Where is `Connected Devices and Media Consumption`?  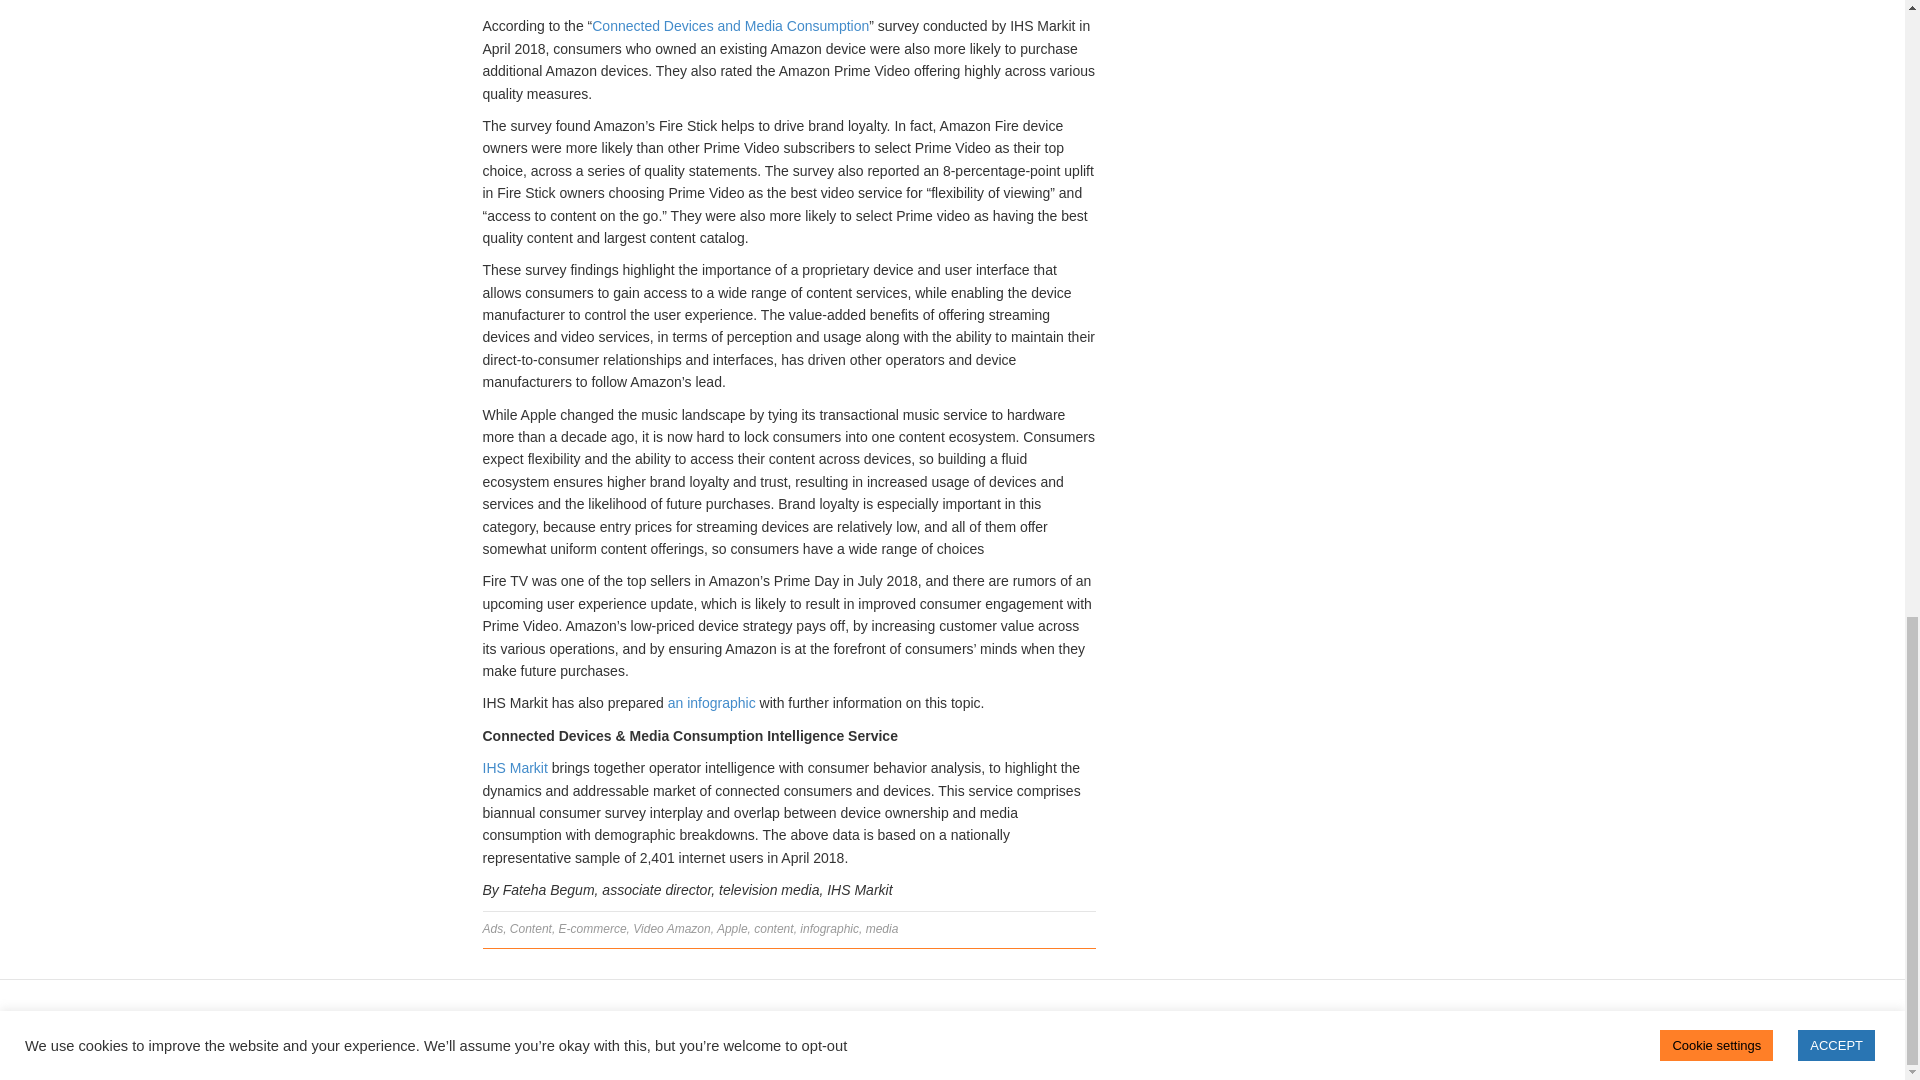 Connected Devices and Media Consumption is located at coordinates (730, 26).